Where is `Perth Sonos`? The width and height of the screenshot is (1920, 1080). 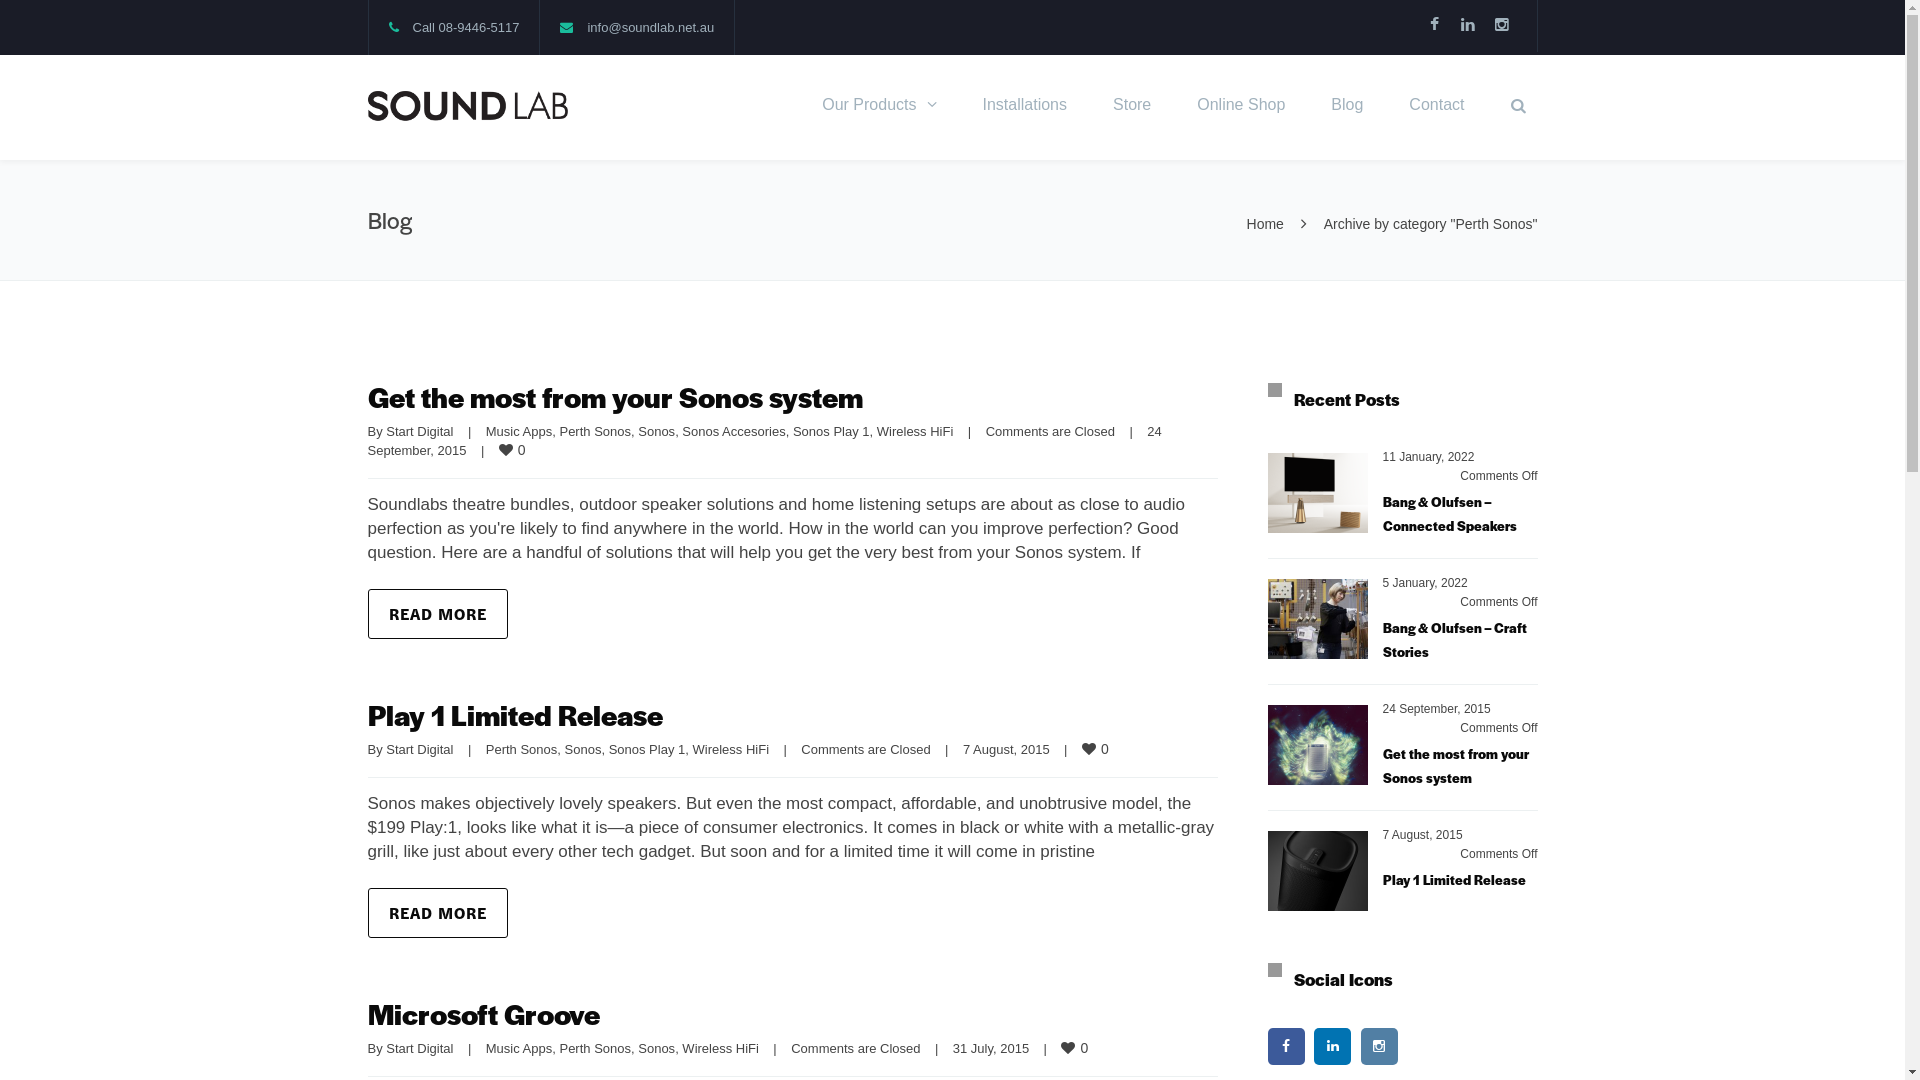
Perth Sonos is located at coordinates (595, 432).